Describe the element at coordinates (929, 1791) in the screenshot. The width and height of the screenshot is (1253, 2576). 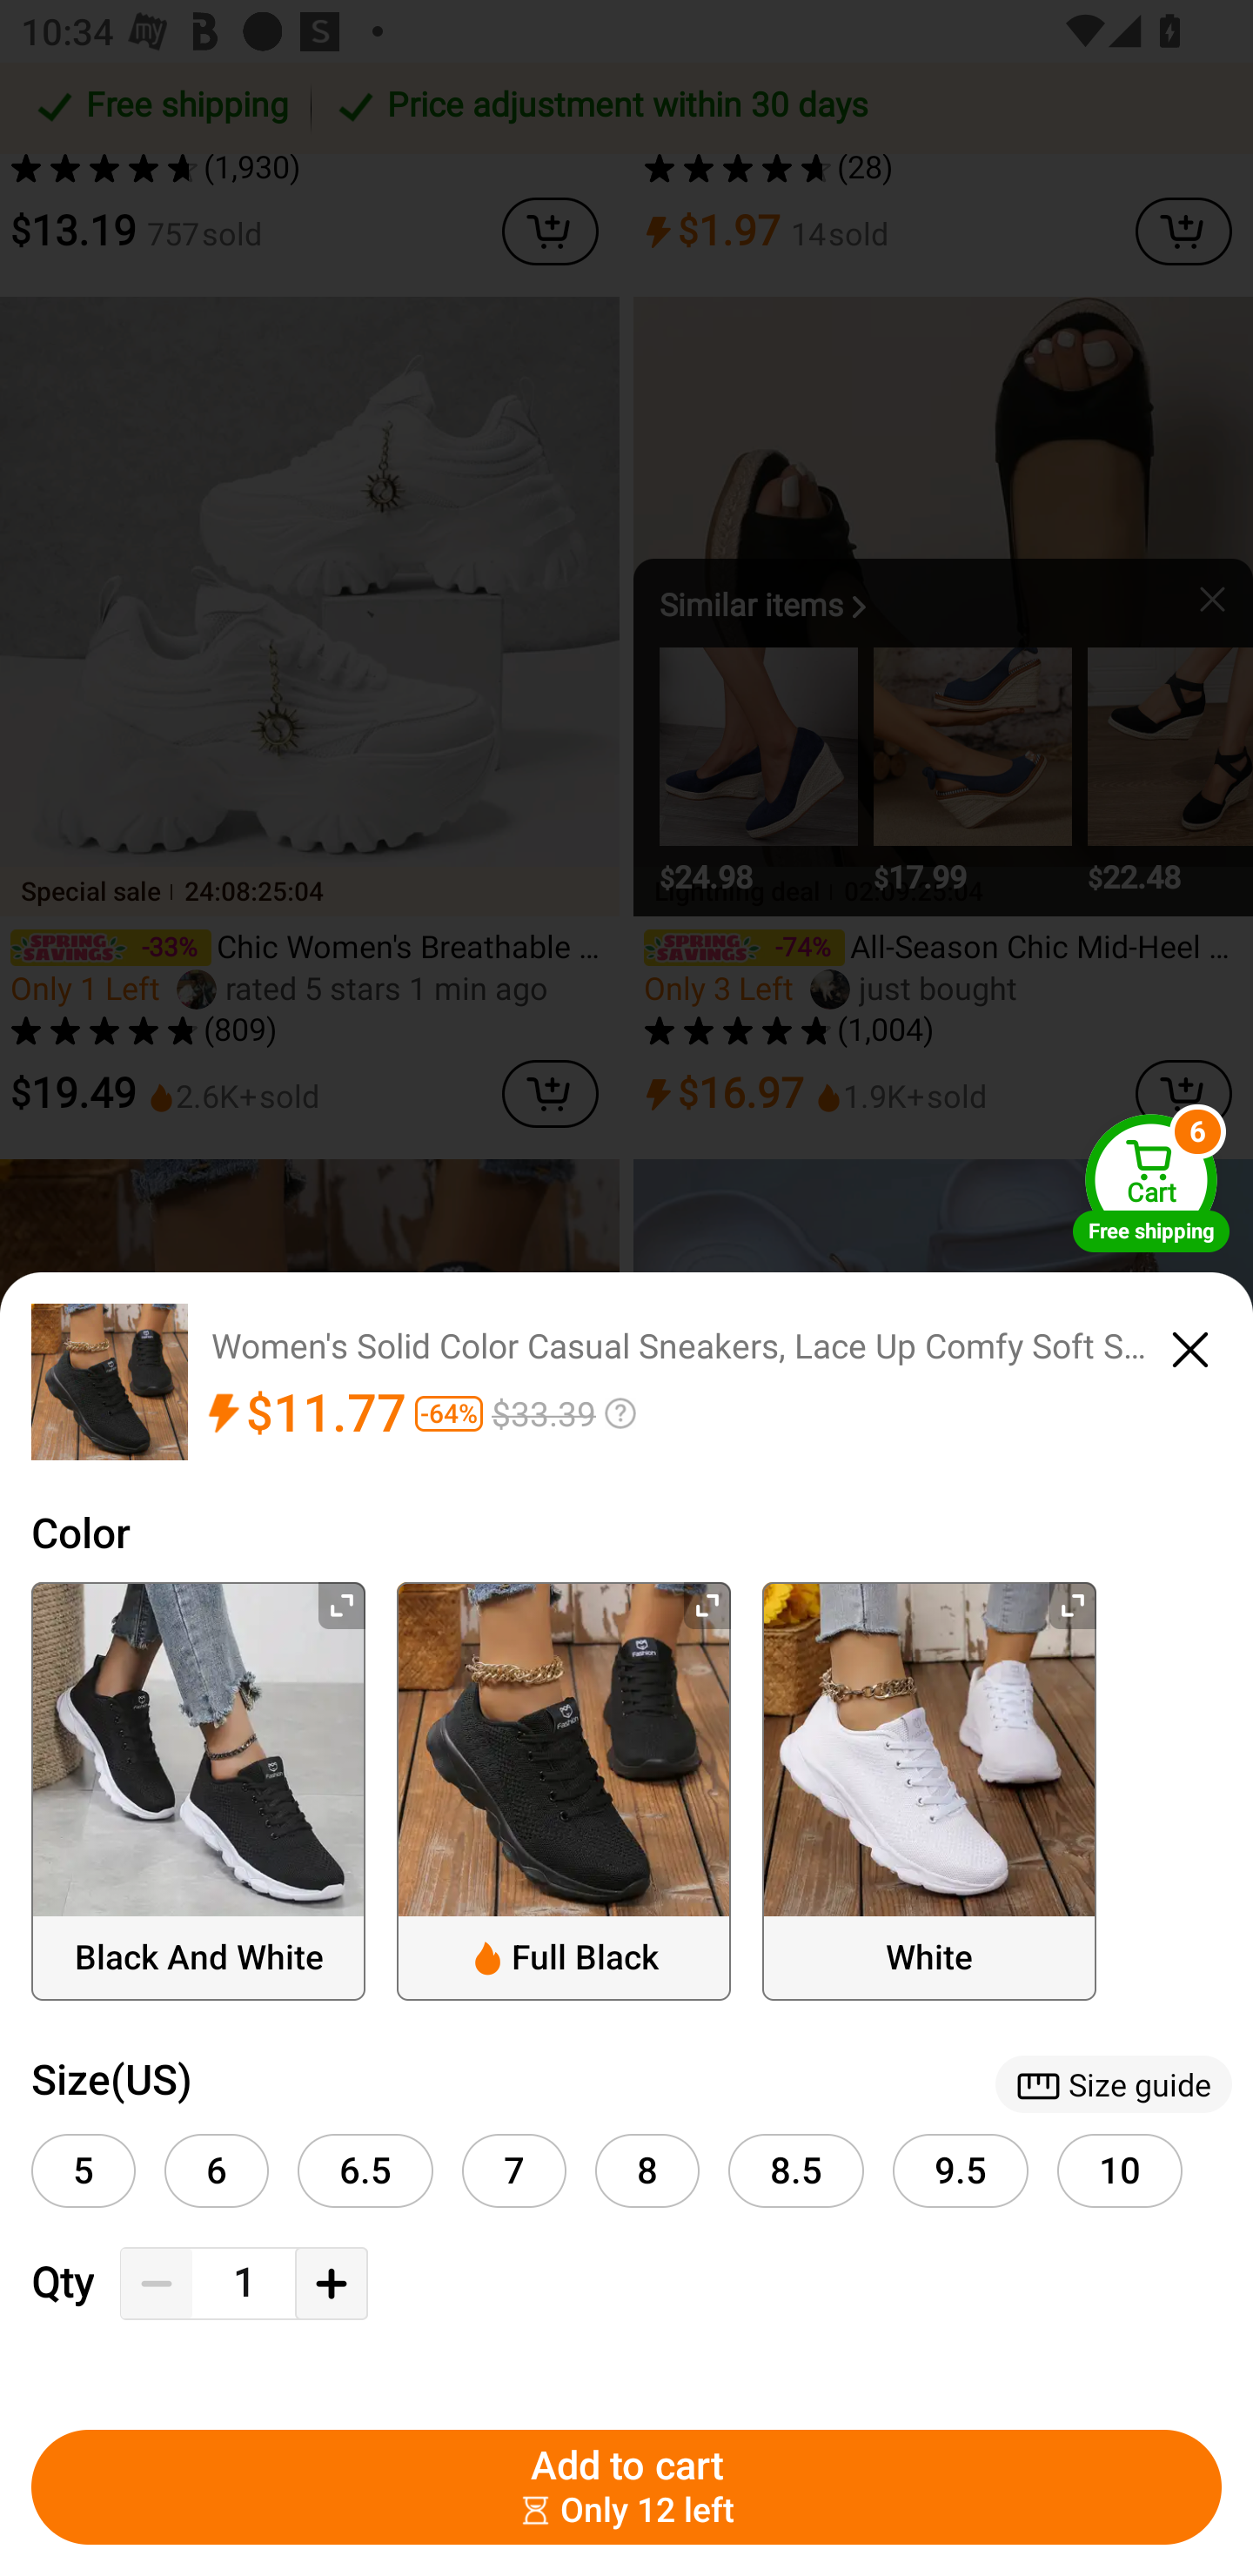
I see `White` at that location.